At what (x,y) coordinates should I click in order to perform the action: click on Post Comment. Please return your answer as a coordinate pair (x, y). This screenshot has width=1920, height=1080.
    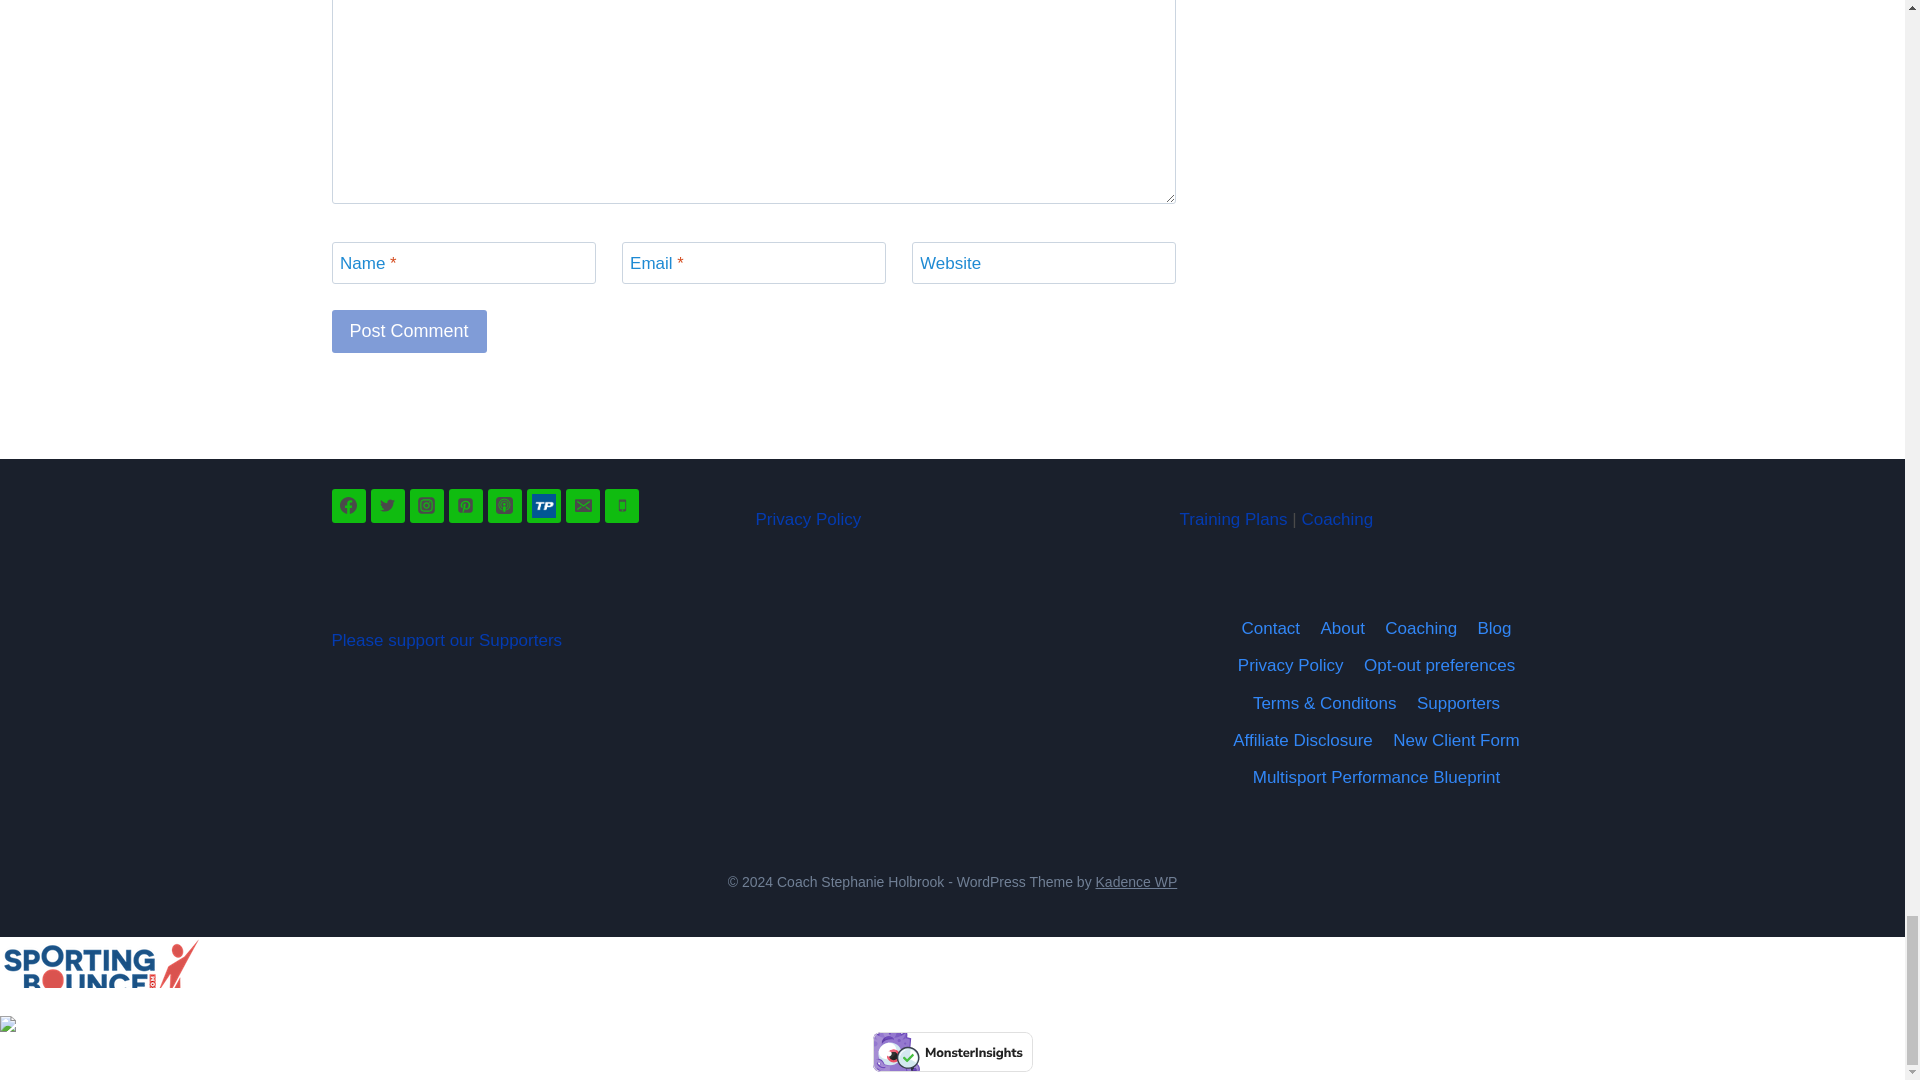
    Looking at the image, I should click on (410, 331).